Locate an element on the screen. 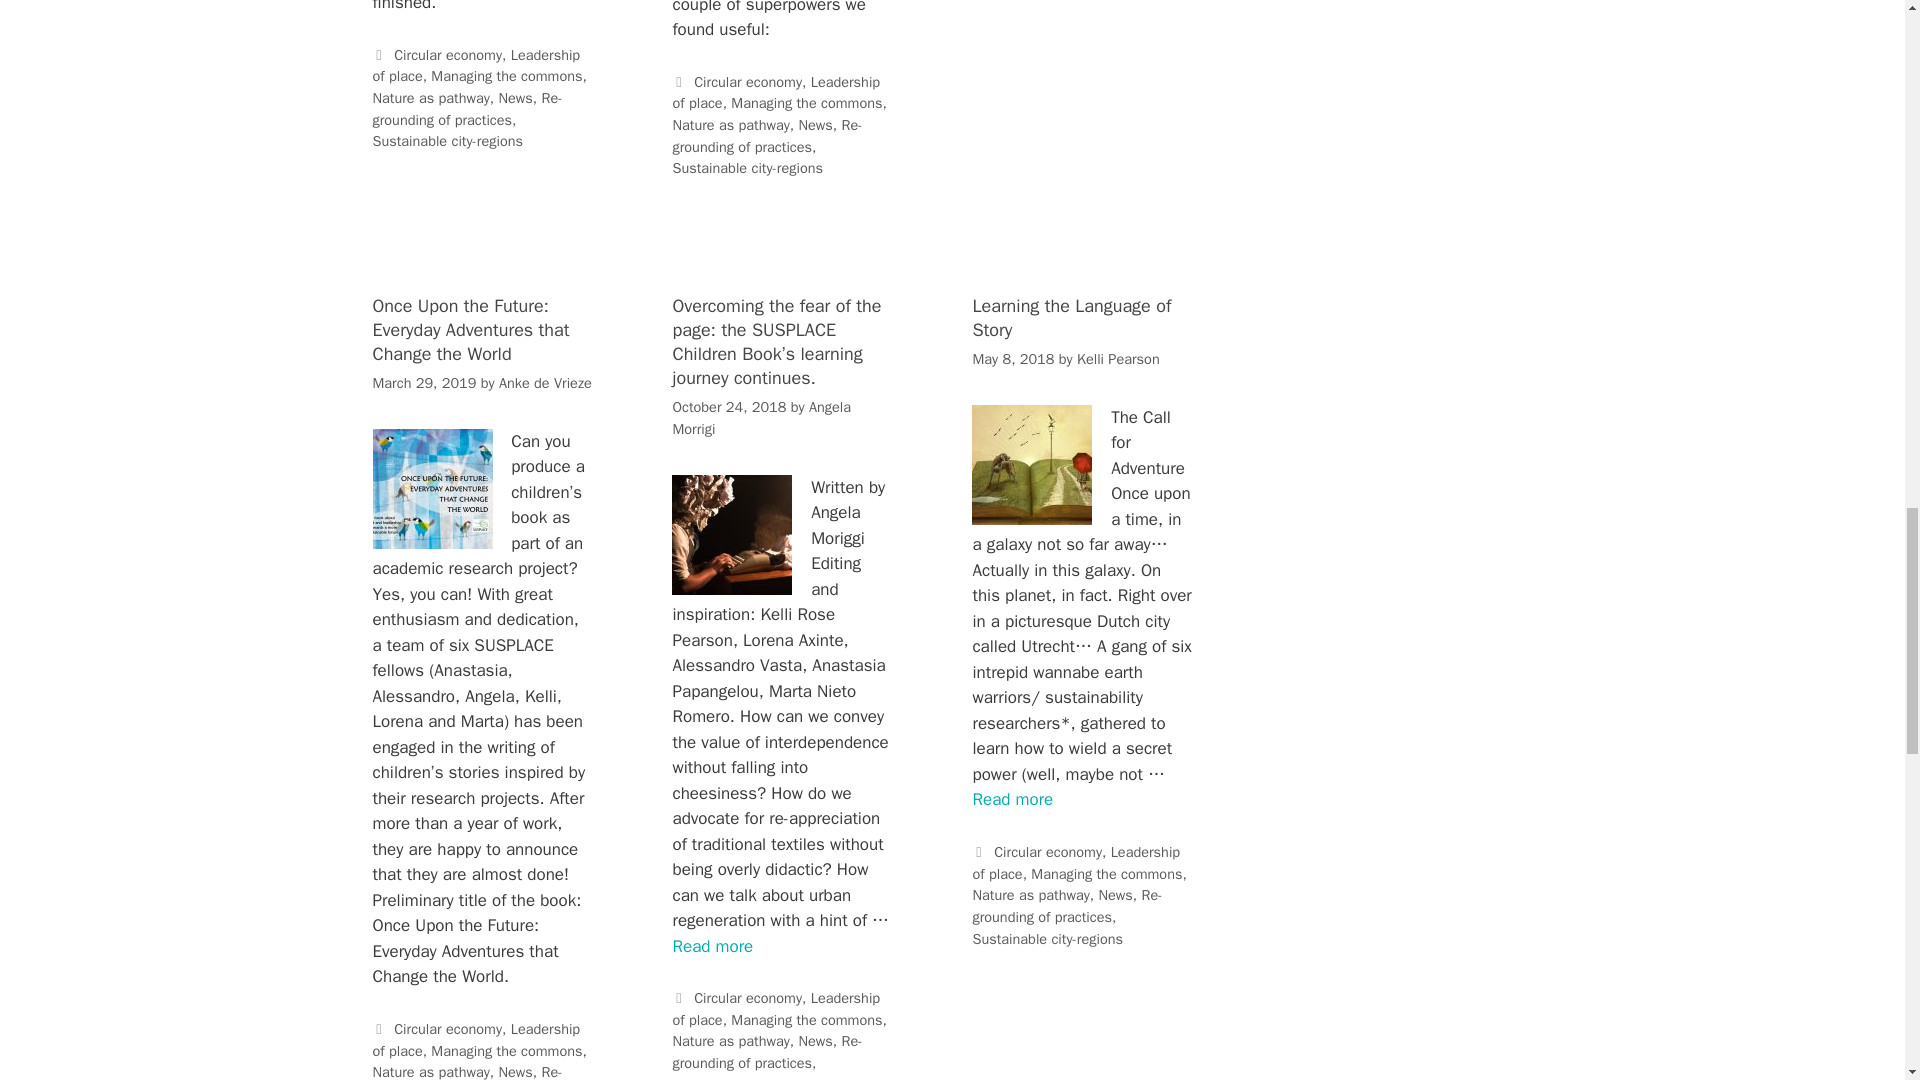  View all posts by Angela Morrigi is located at coordinates (761, 418).